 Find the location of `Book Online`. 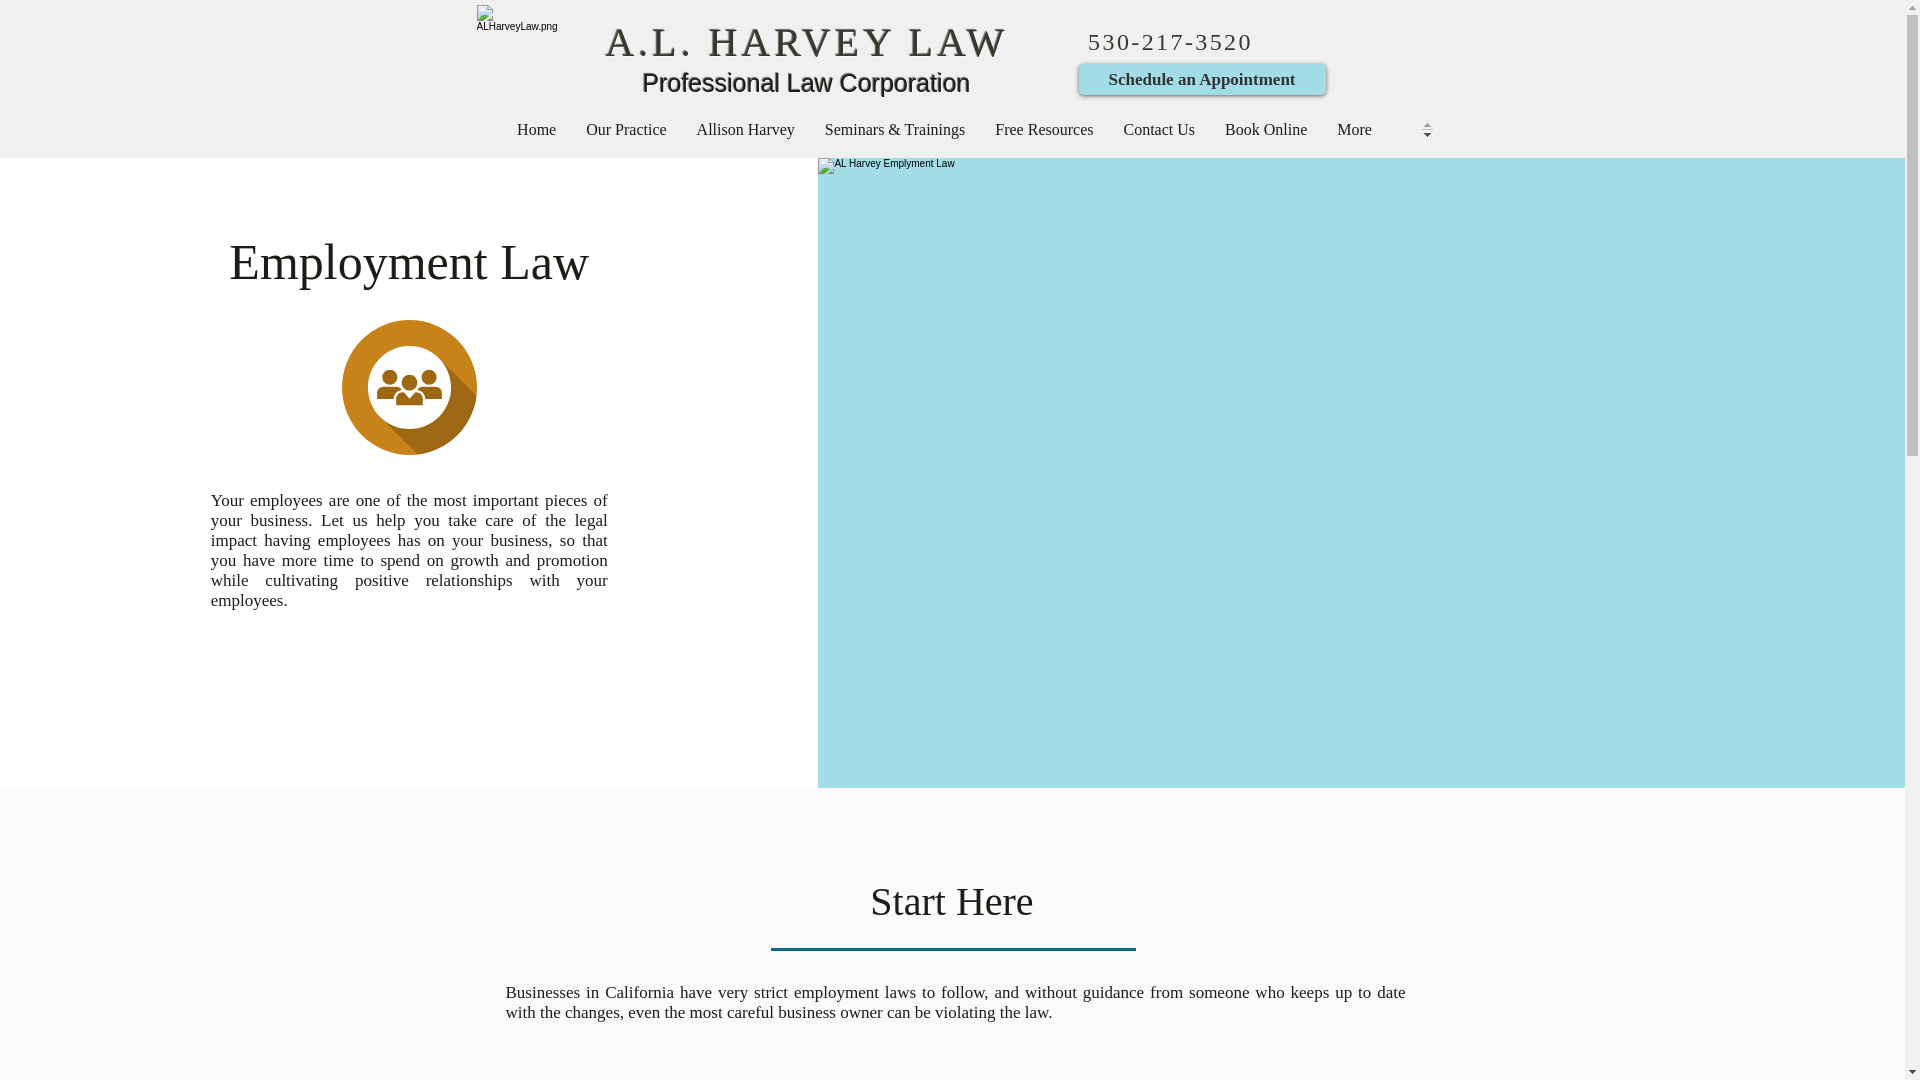

Book Online is located at coordinates (1266, 129).